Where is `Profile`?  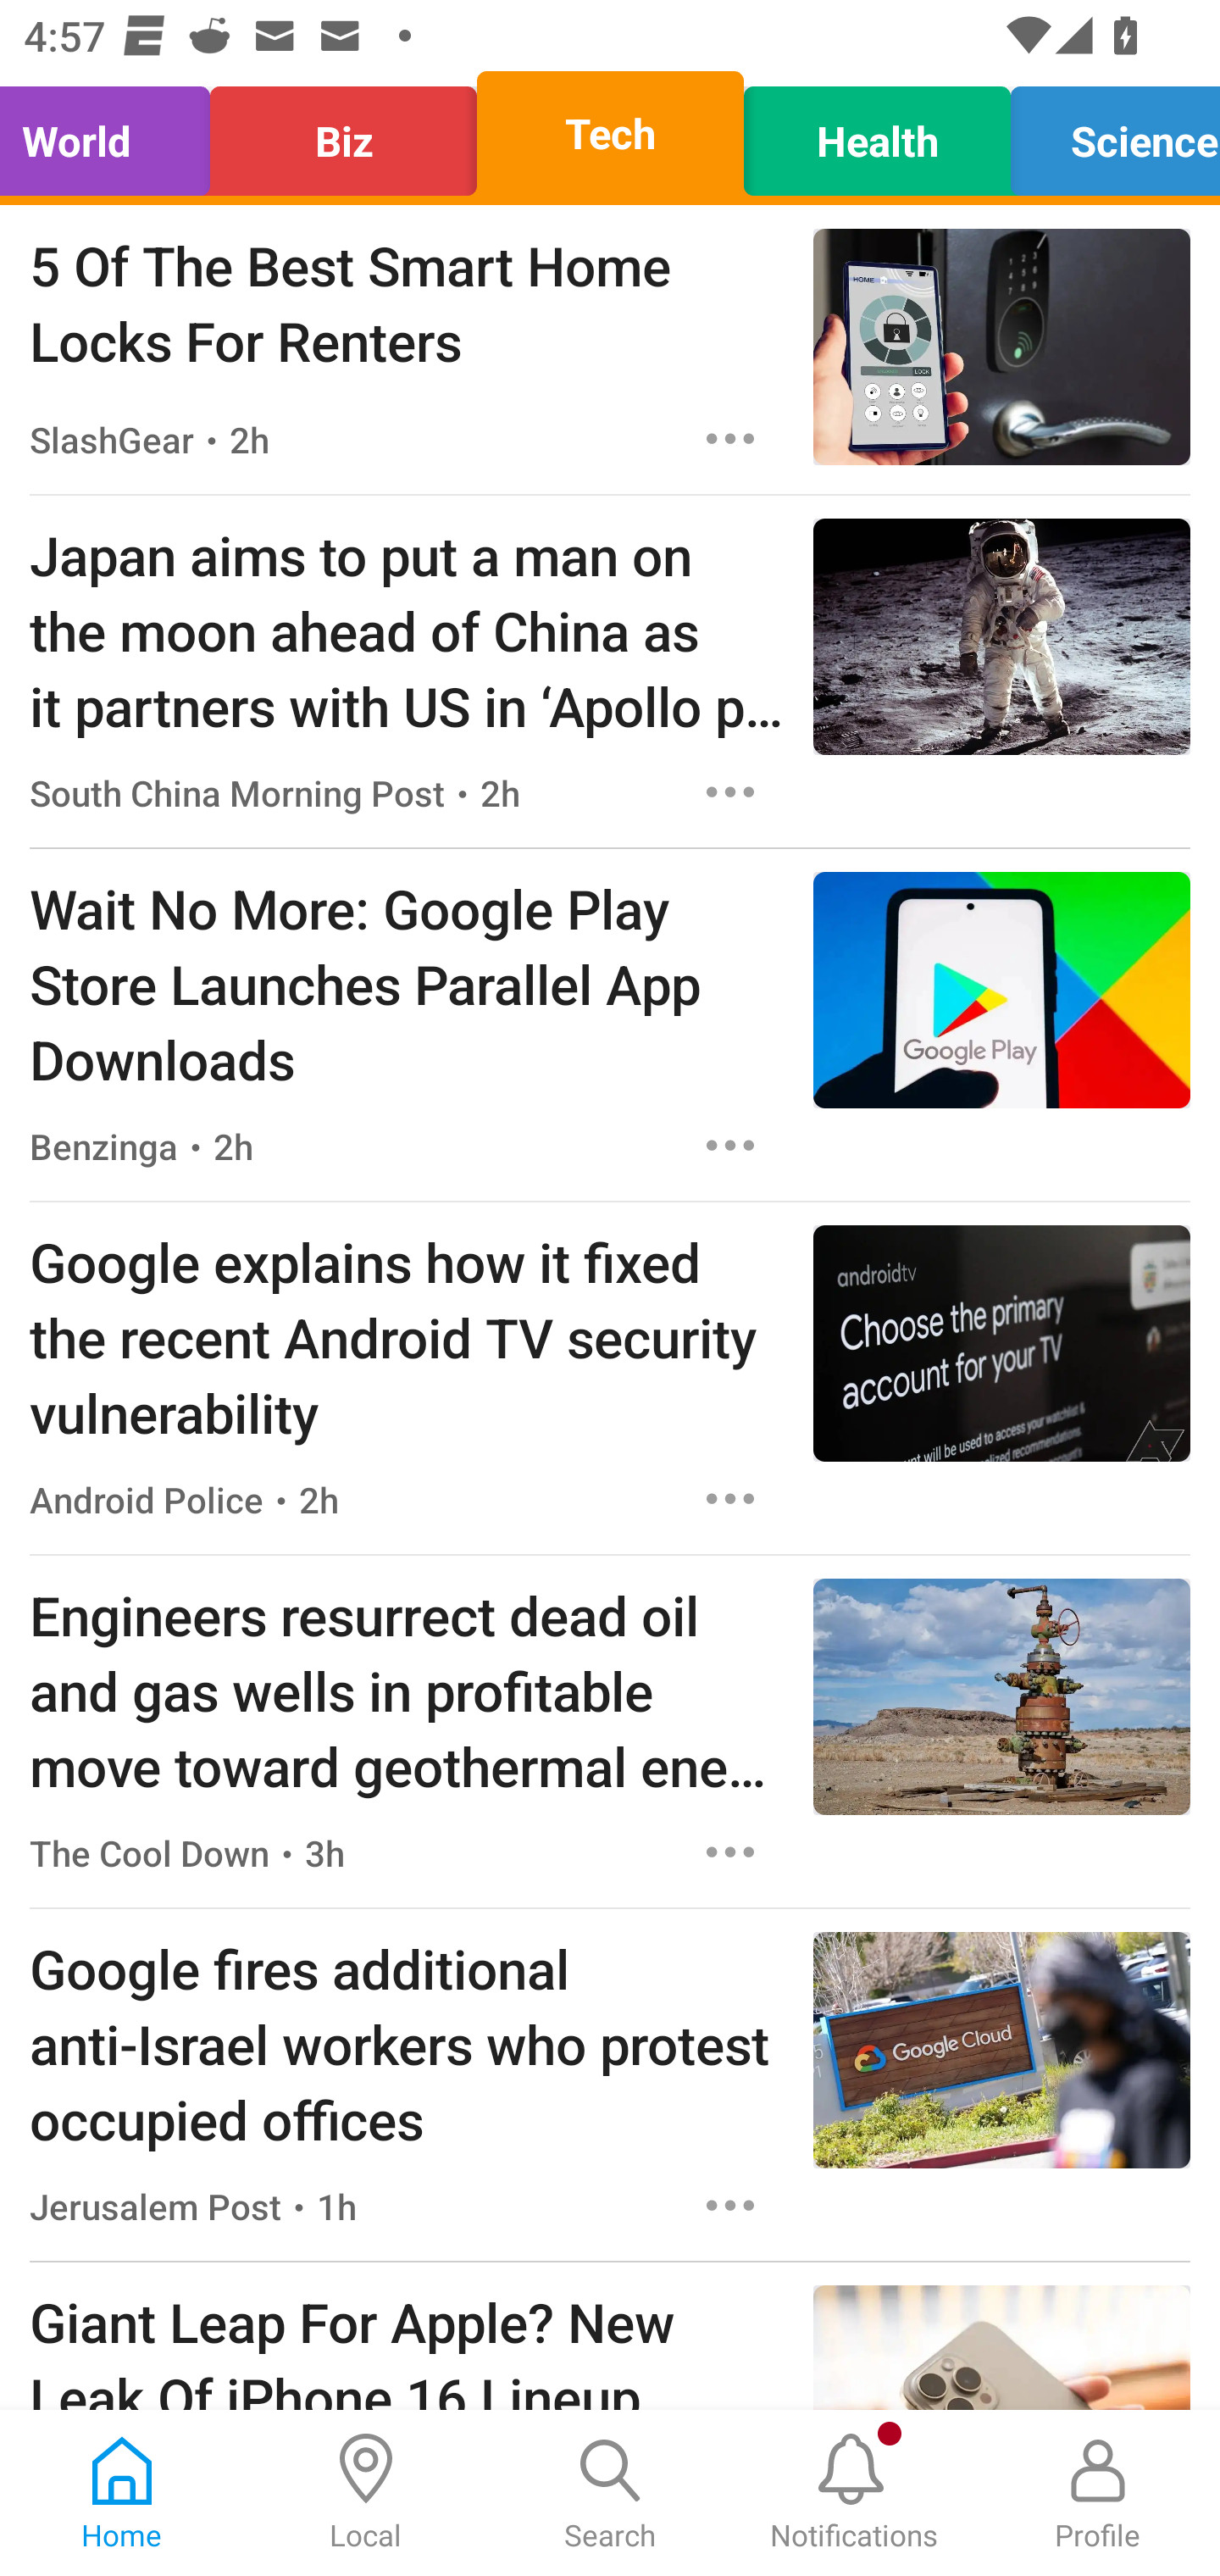 Profile is located at coordinates (1098, 2493).